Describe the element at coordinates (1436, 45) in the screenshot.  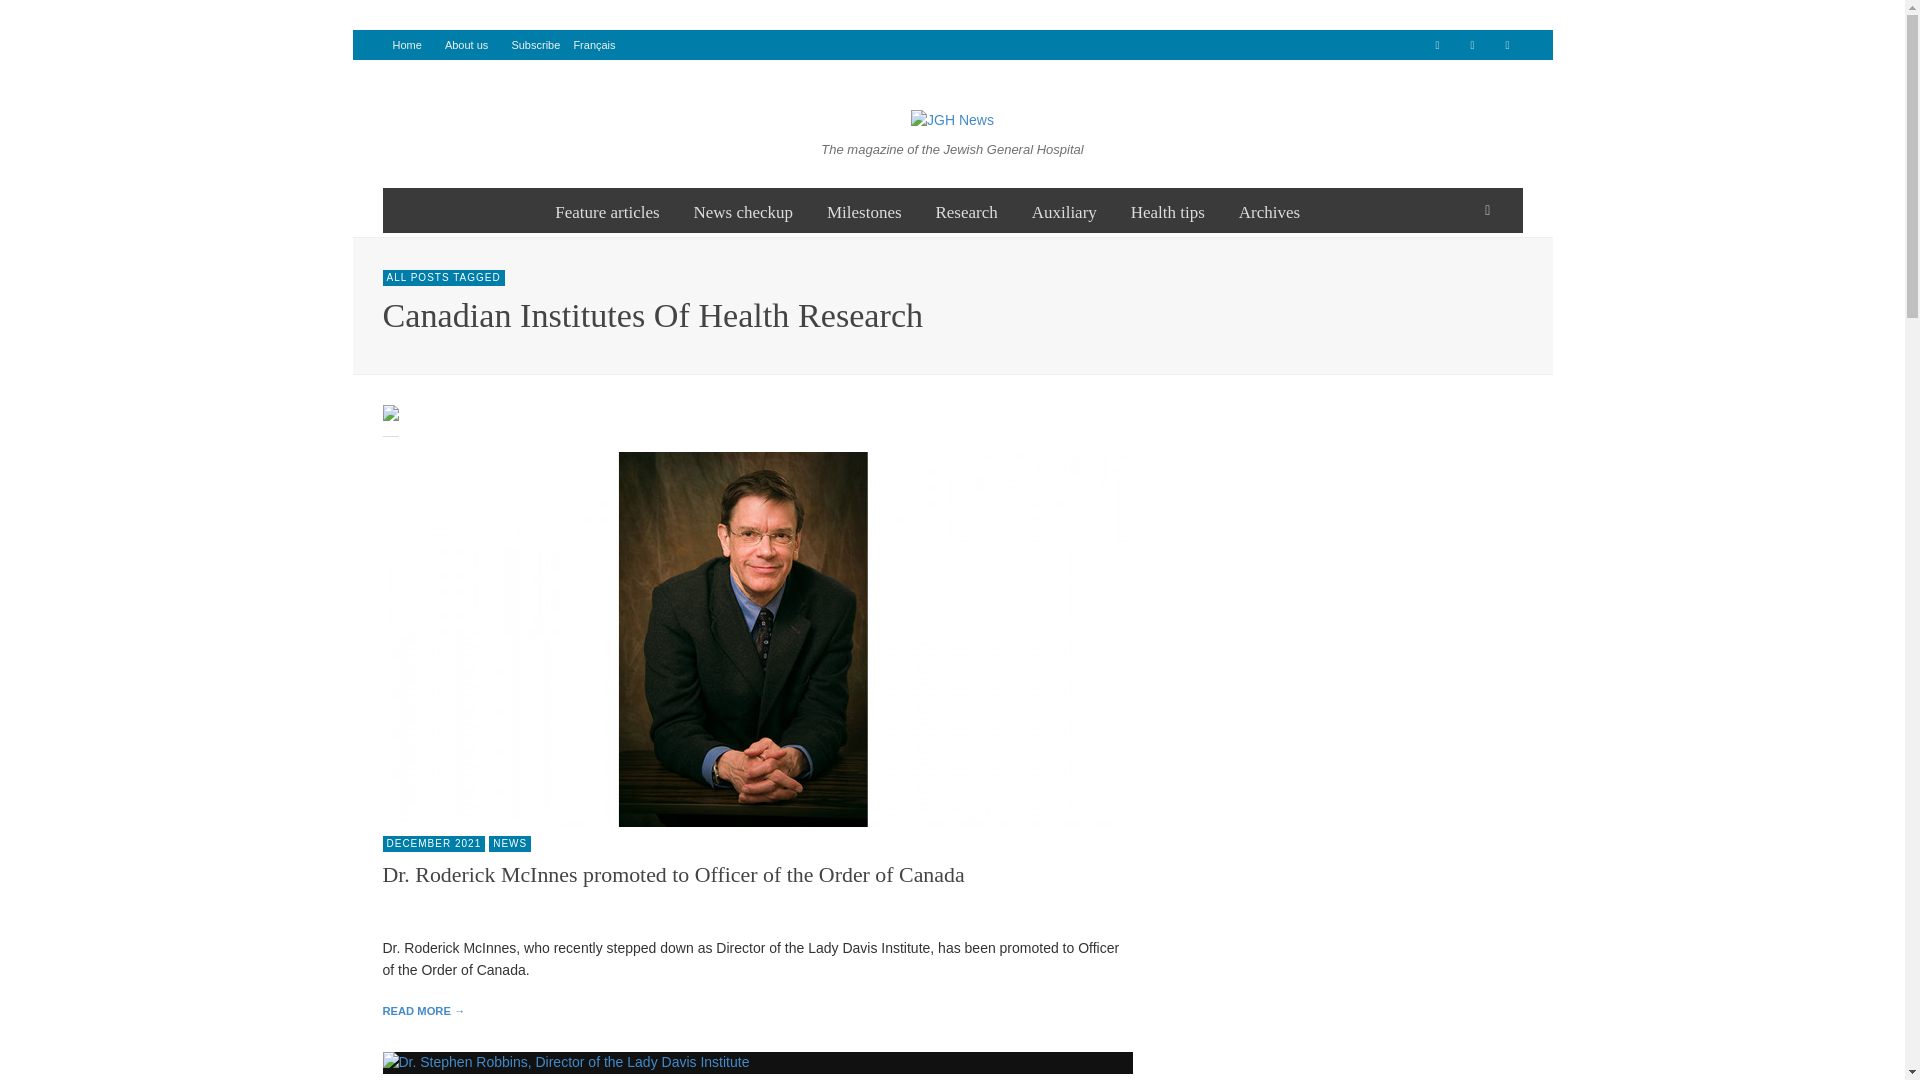
I see `Facebook` at that location.